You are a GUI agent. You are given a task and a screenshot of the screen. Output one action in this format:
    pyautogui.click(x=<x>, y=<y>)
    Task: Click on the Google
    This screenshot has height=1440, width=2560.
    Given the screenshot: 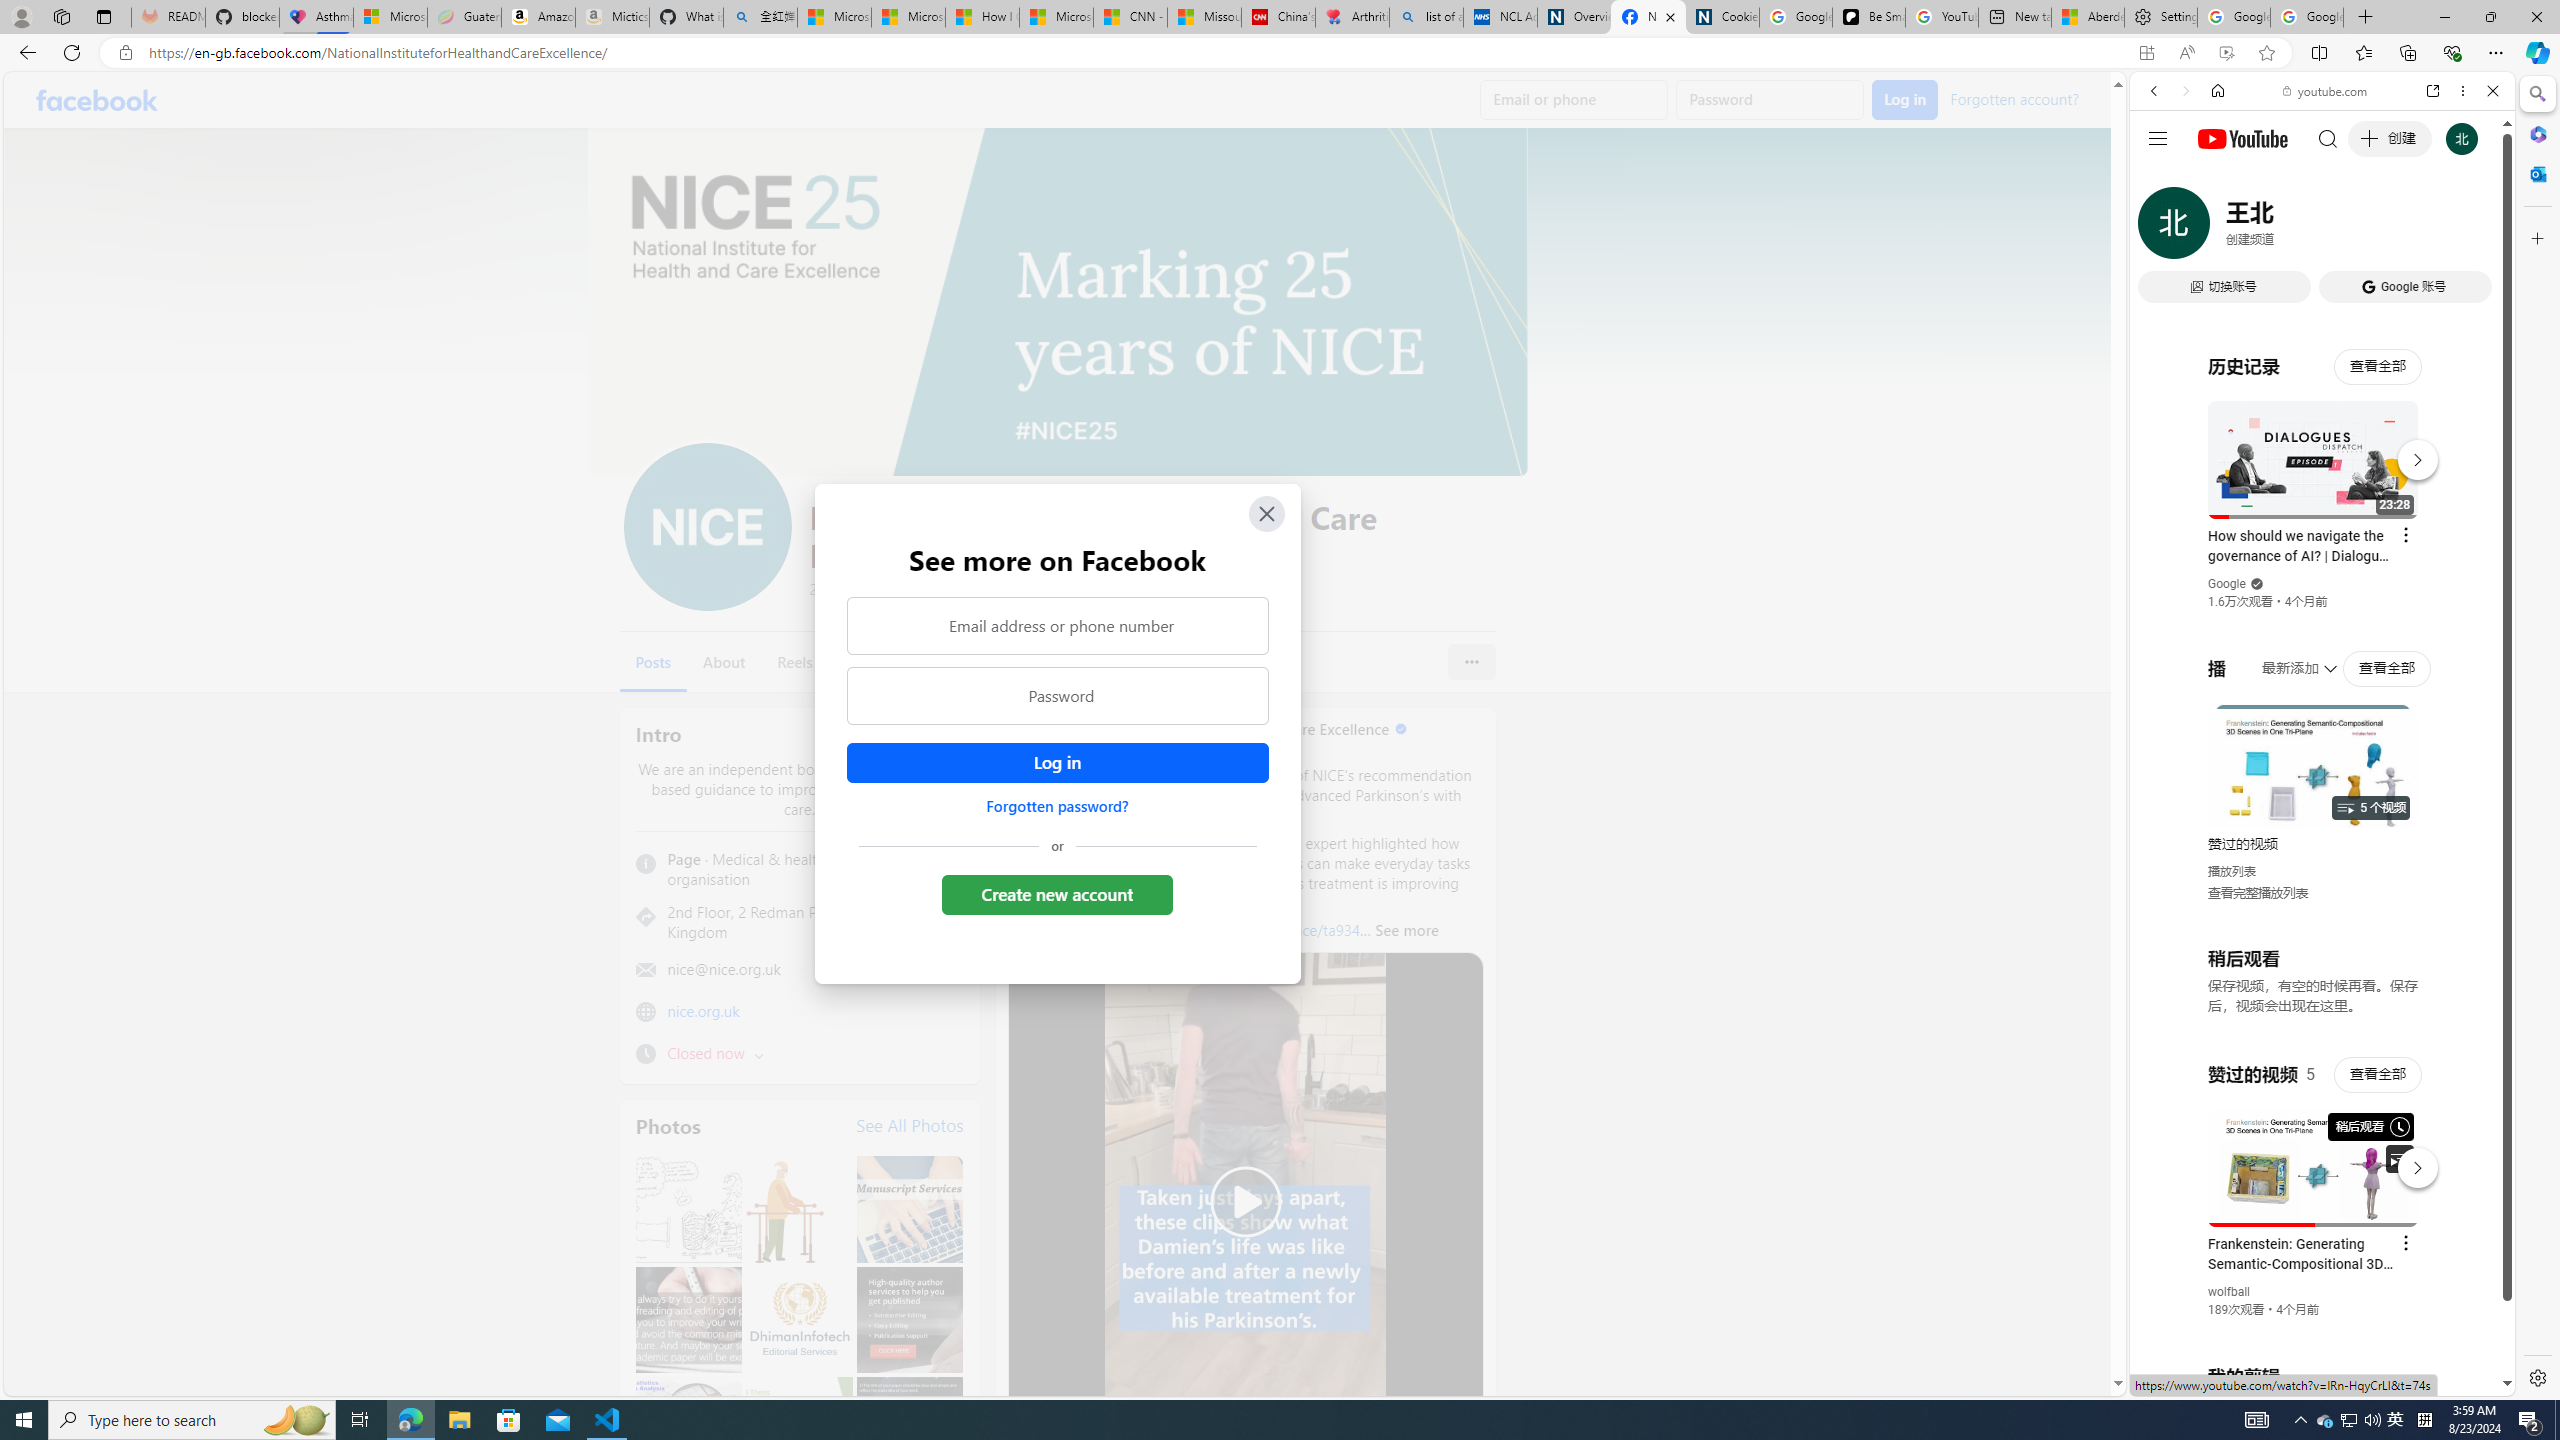 What is the action you would take?
    pyautogui.click(x=2322, y=494)
    